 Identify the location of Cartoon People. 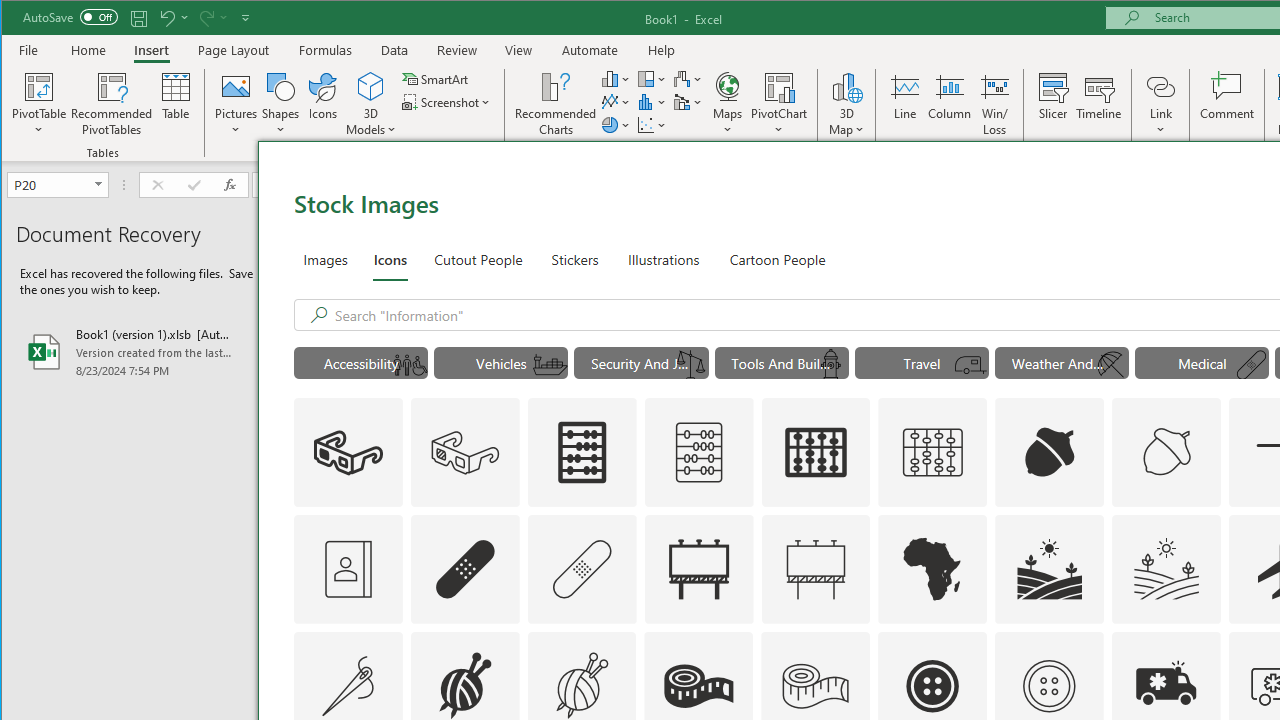
(778, 258).